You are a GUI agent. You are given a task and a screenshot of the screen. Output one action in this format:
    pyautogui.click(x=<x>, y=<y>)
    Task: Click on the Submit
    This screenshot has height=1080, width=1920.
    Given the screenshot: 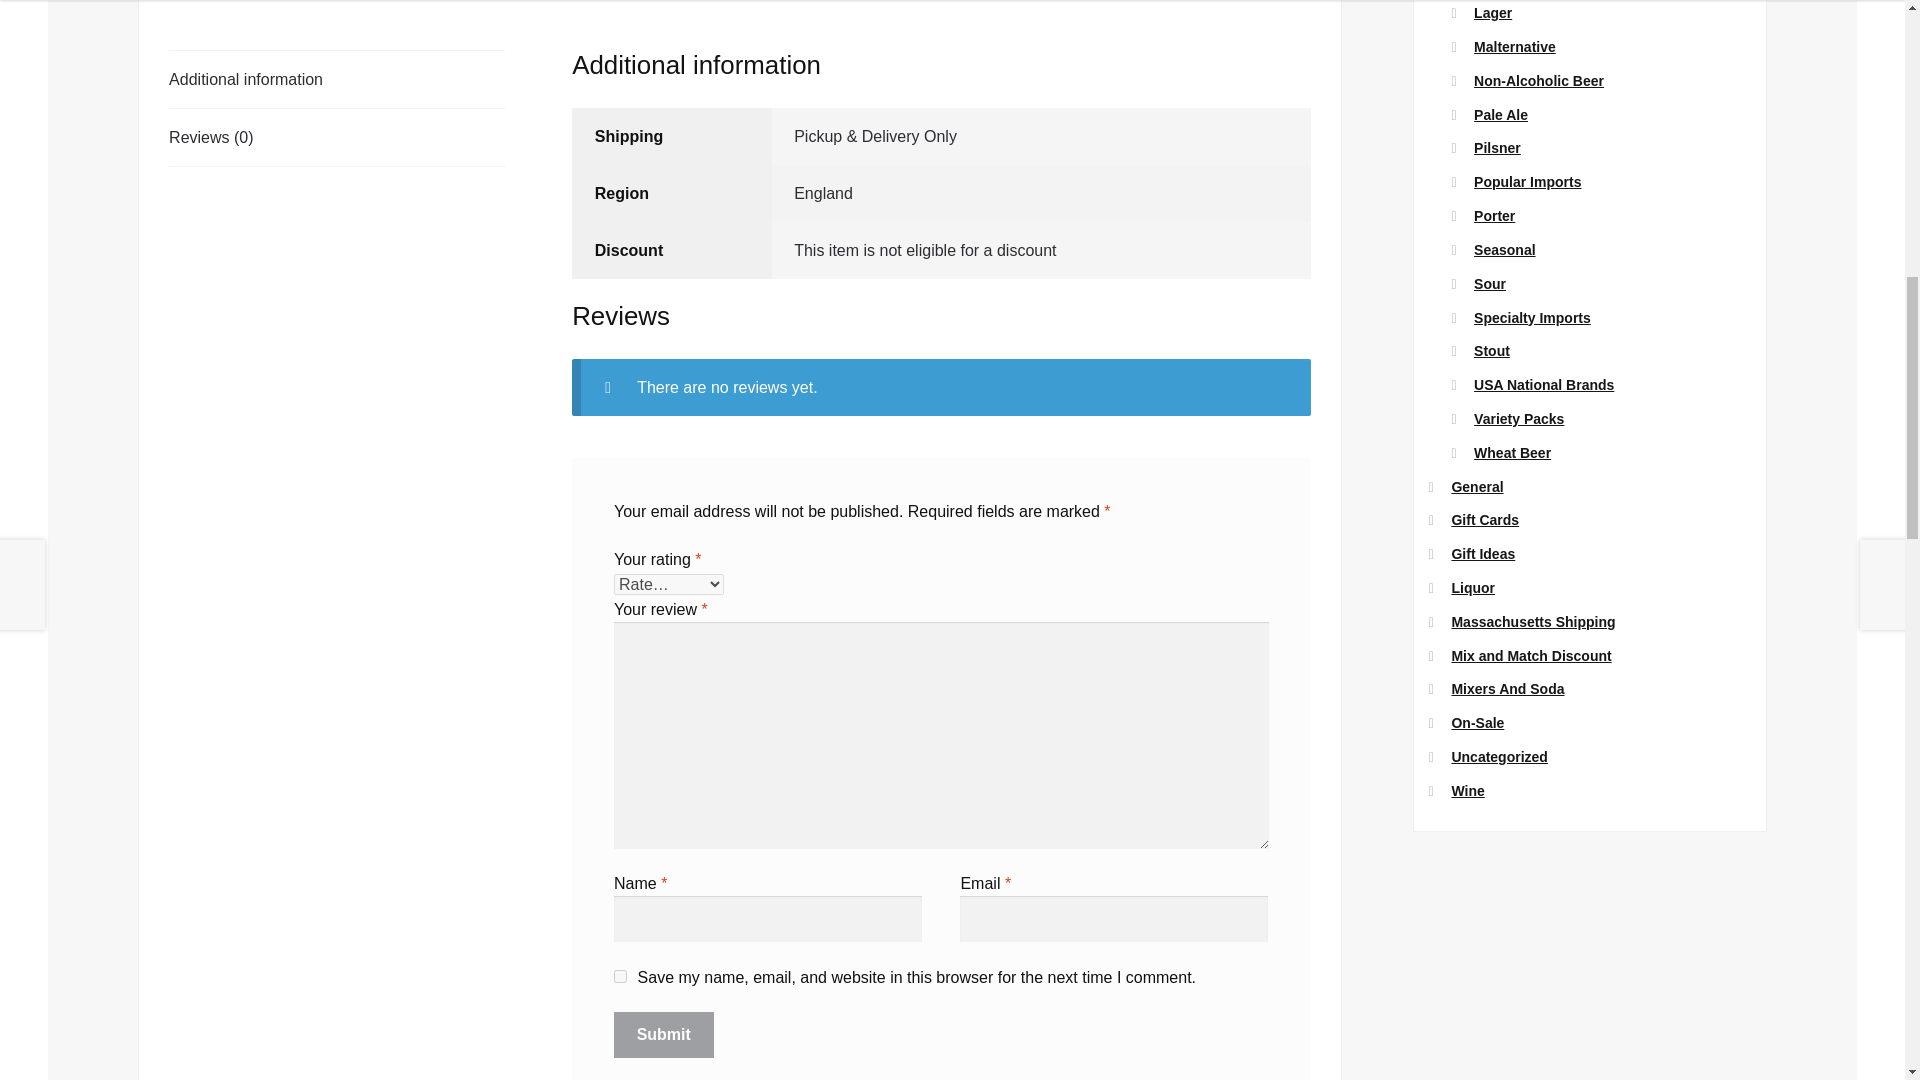 What is the action you would take?
    pyautogui.click(x=664, y=1034)
    